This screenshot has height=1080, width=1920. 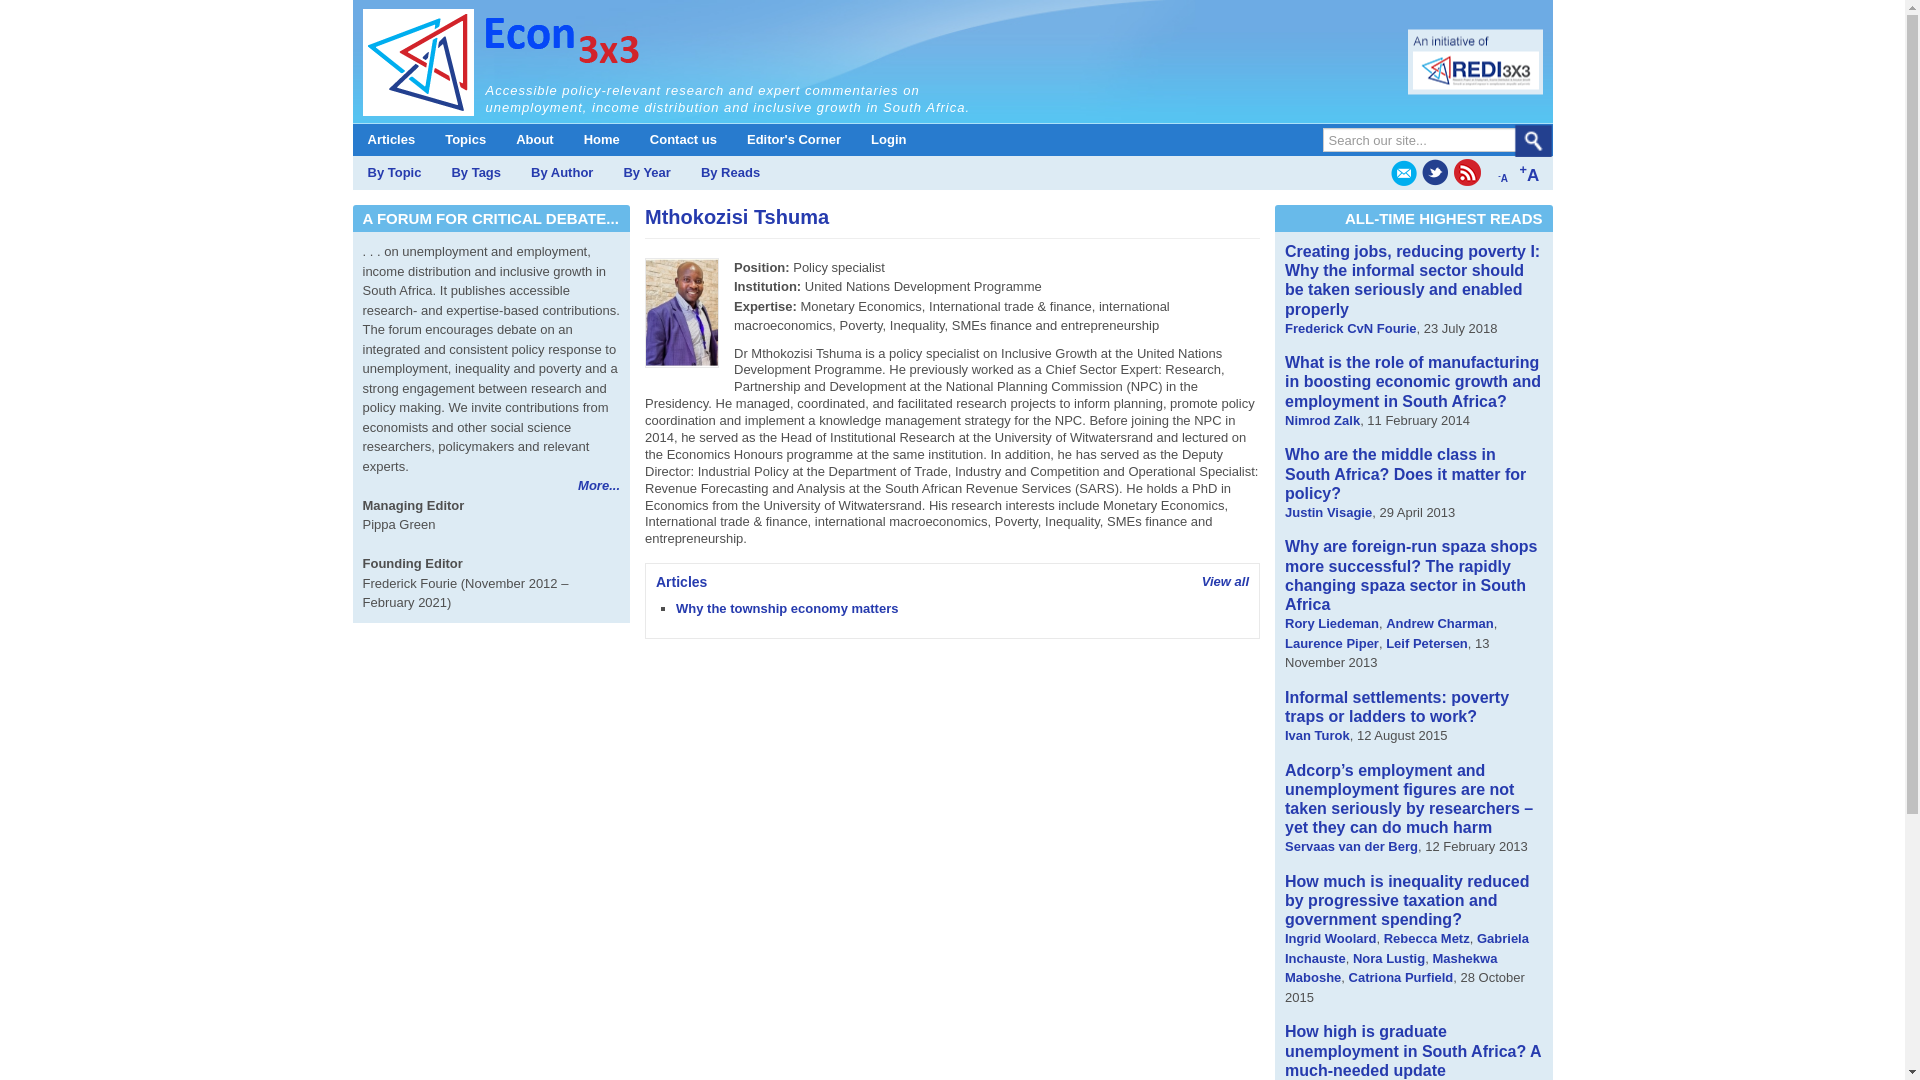 What do you see at coordinates (646, 172) in the screenshot?
I see `By Year` at bounding box center [646, 172].